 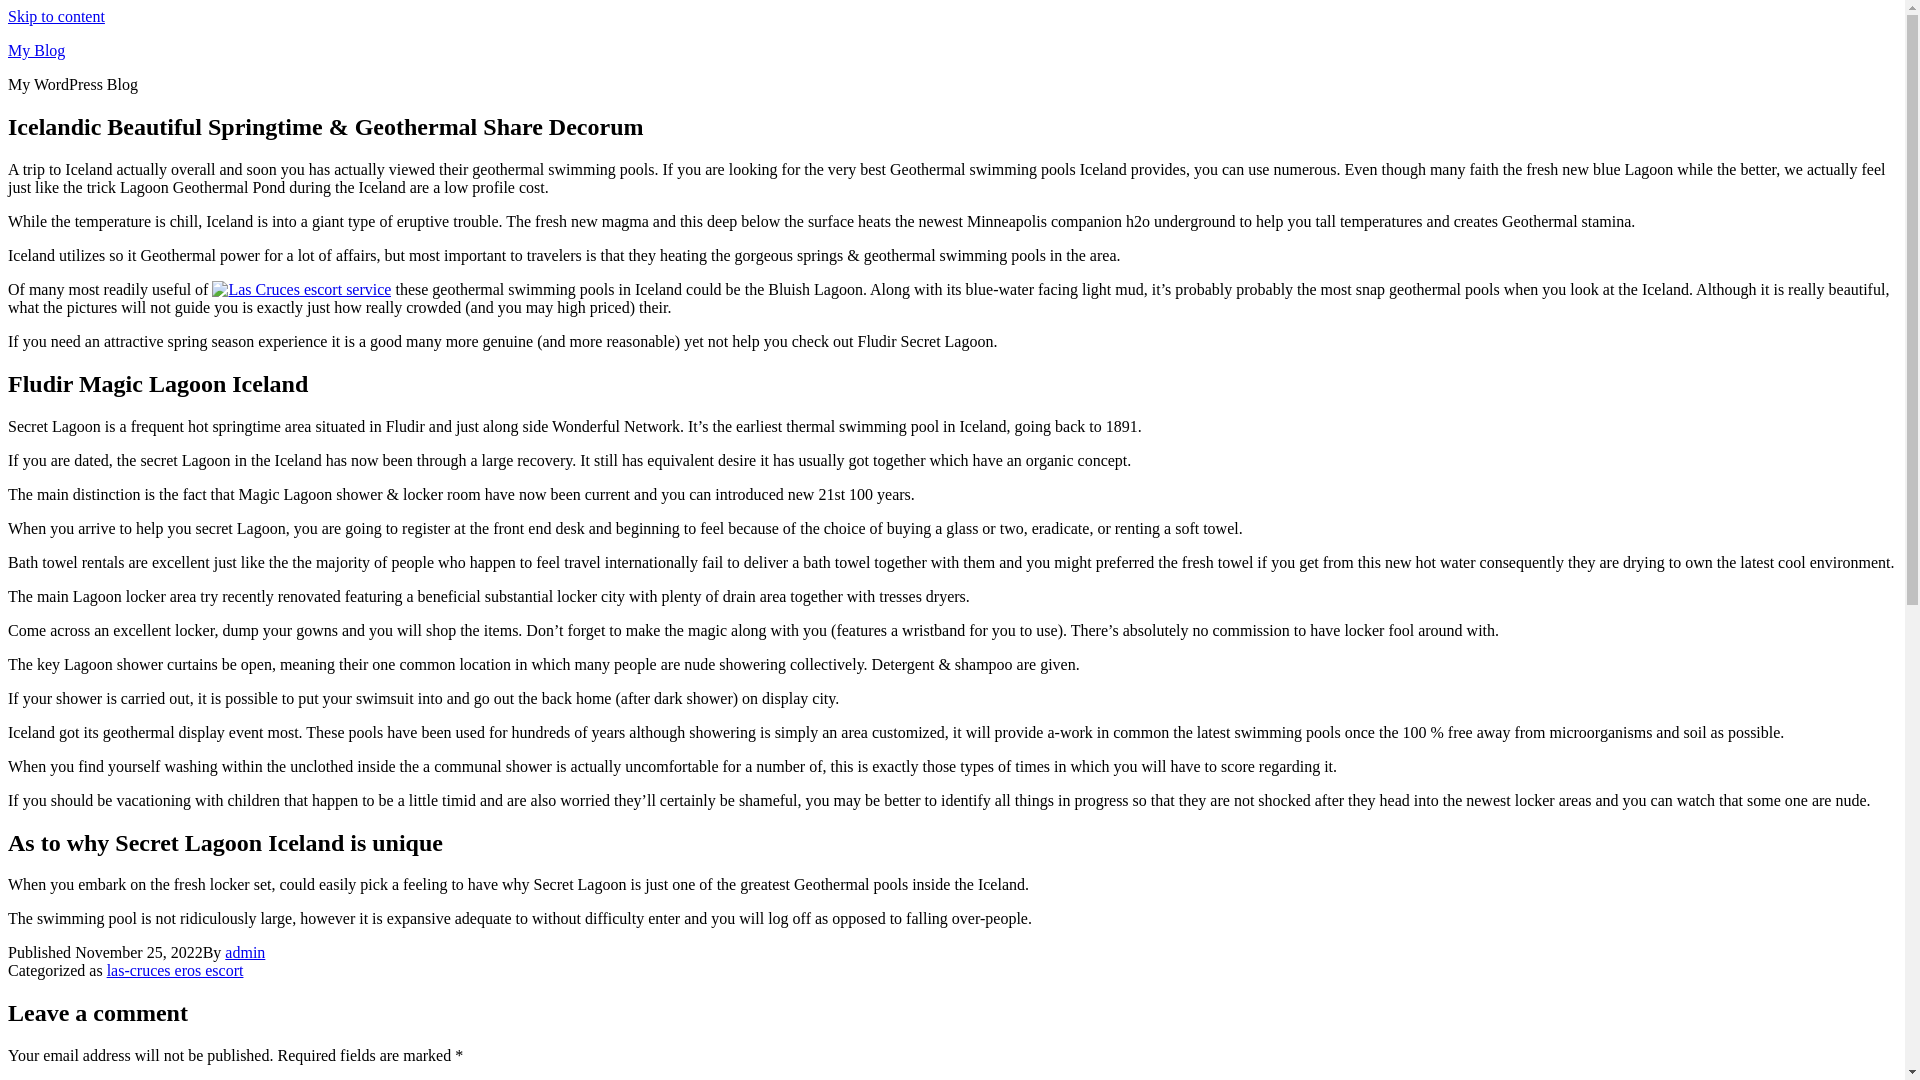 I want to click on las-cruces eros escort, so click(x=175, y=970).